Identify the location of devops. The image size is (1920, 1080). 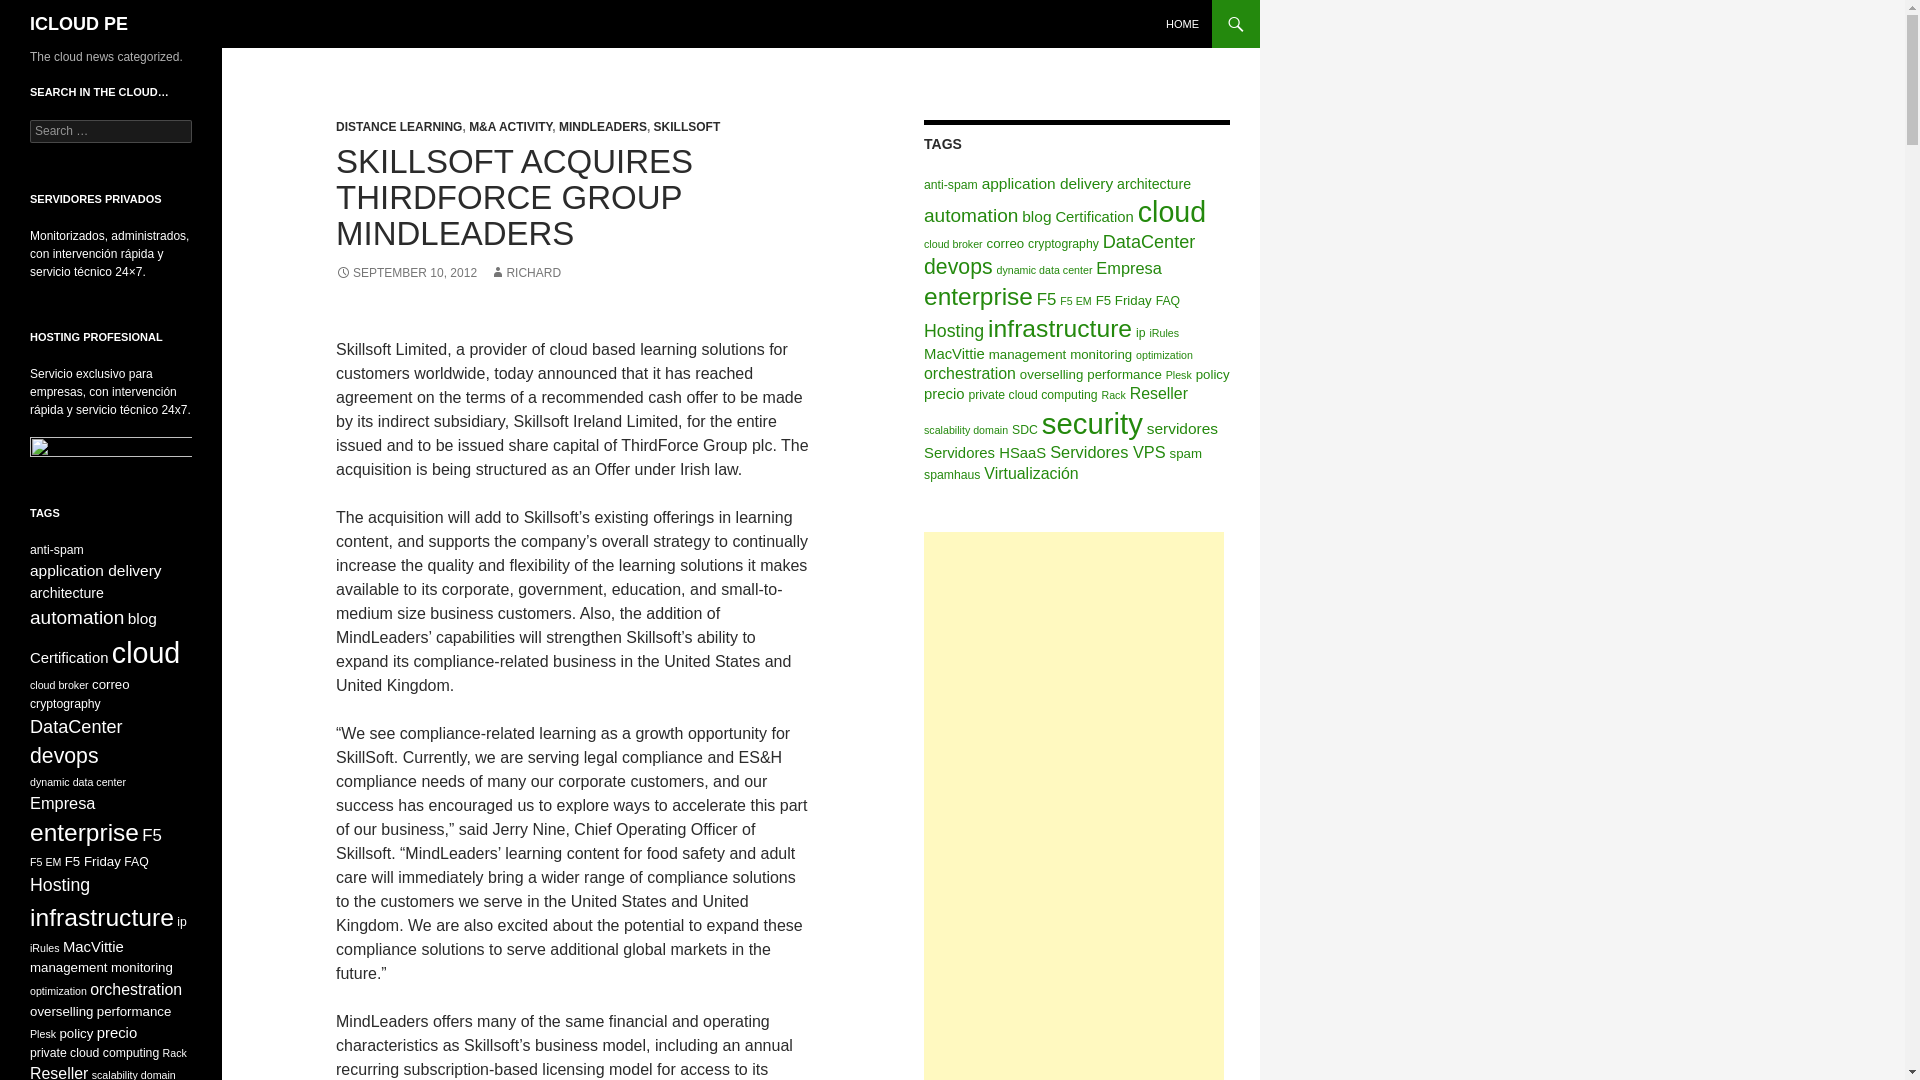
(958, 266).